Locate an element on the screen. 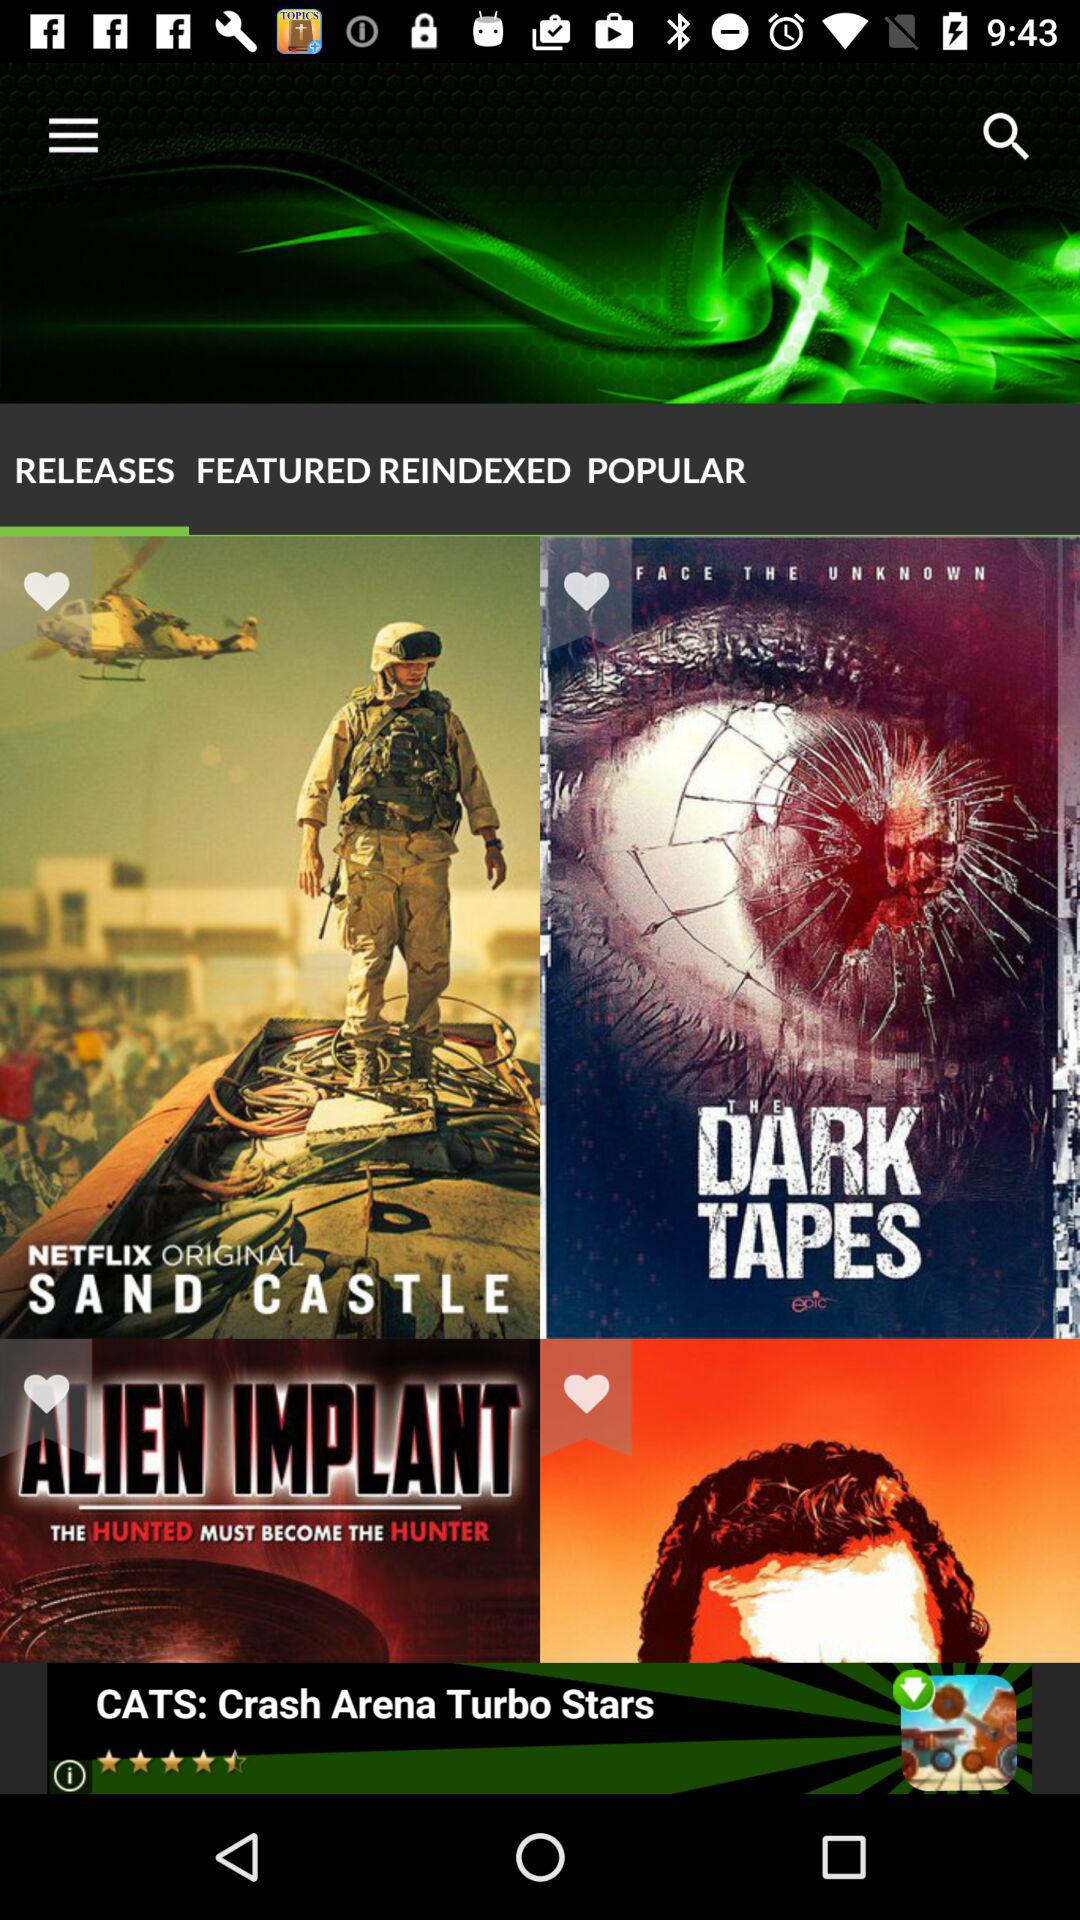 The width and height of the screenshot is (1080, 1920). click on the information icon which is on bottom of the page is located at coordinates (69, 1774).